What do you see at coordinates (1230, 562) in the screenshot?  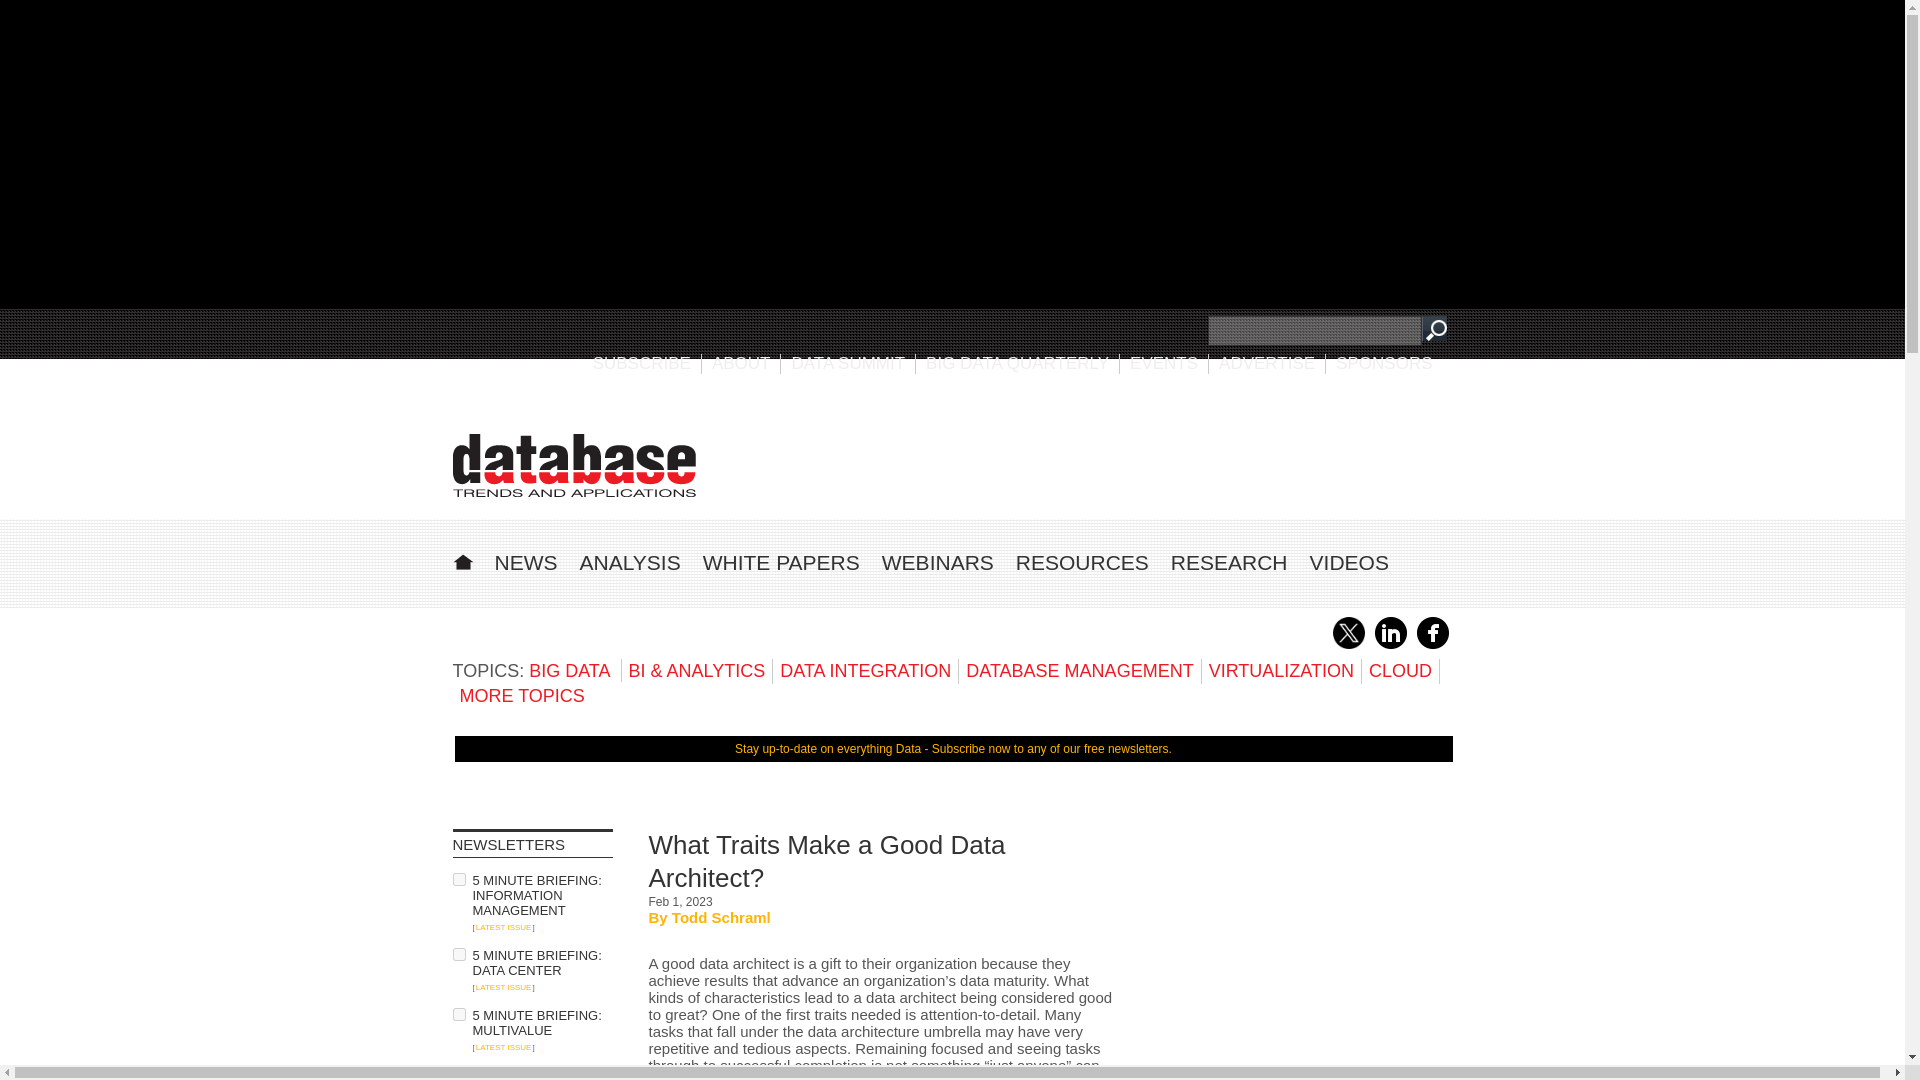 I see `RESEARCH` at bounding box center [1230, 562].